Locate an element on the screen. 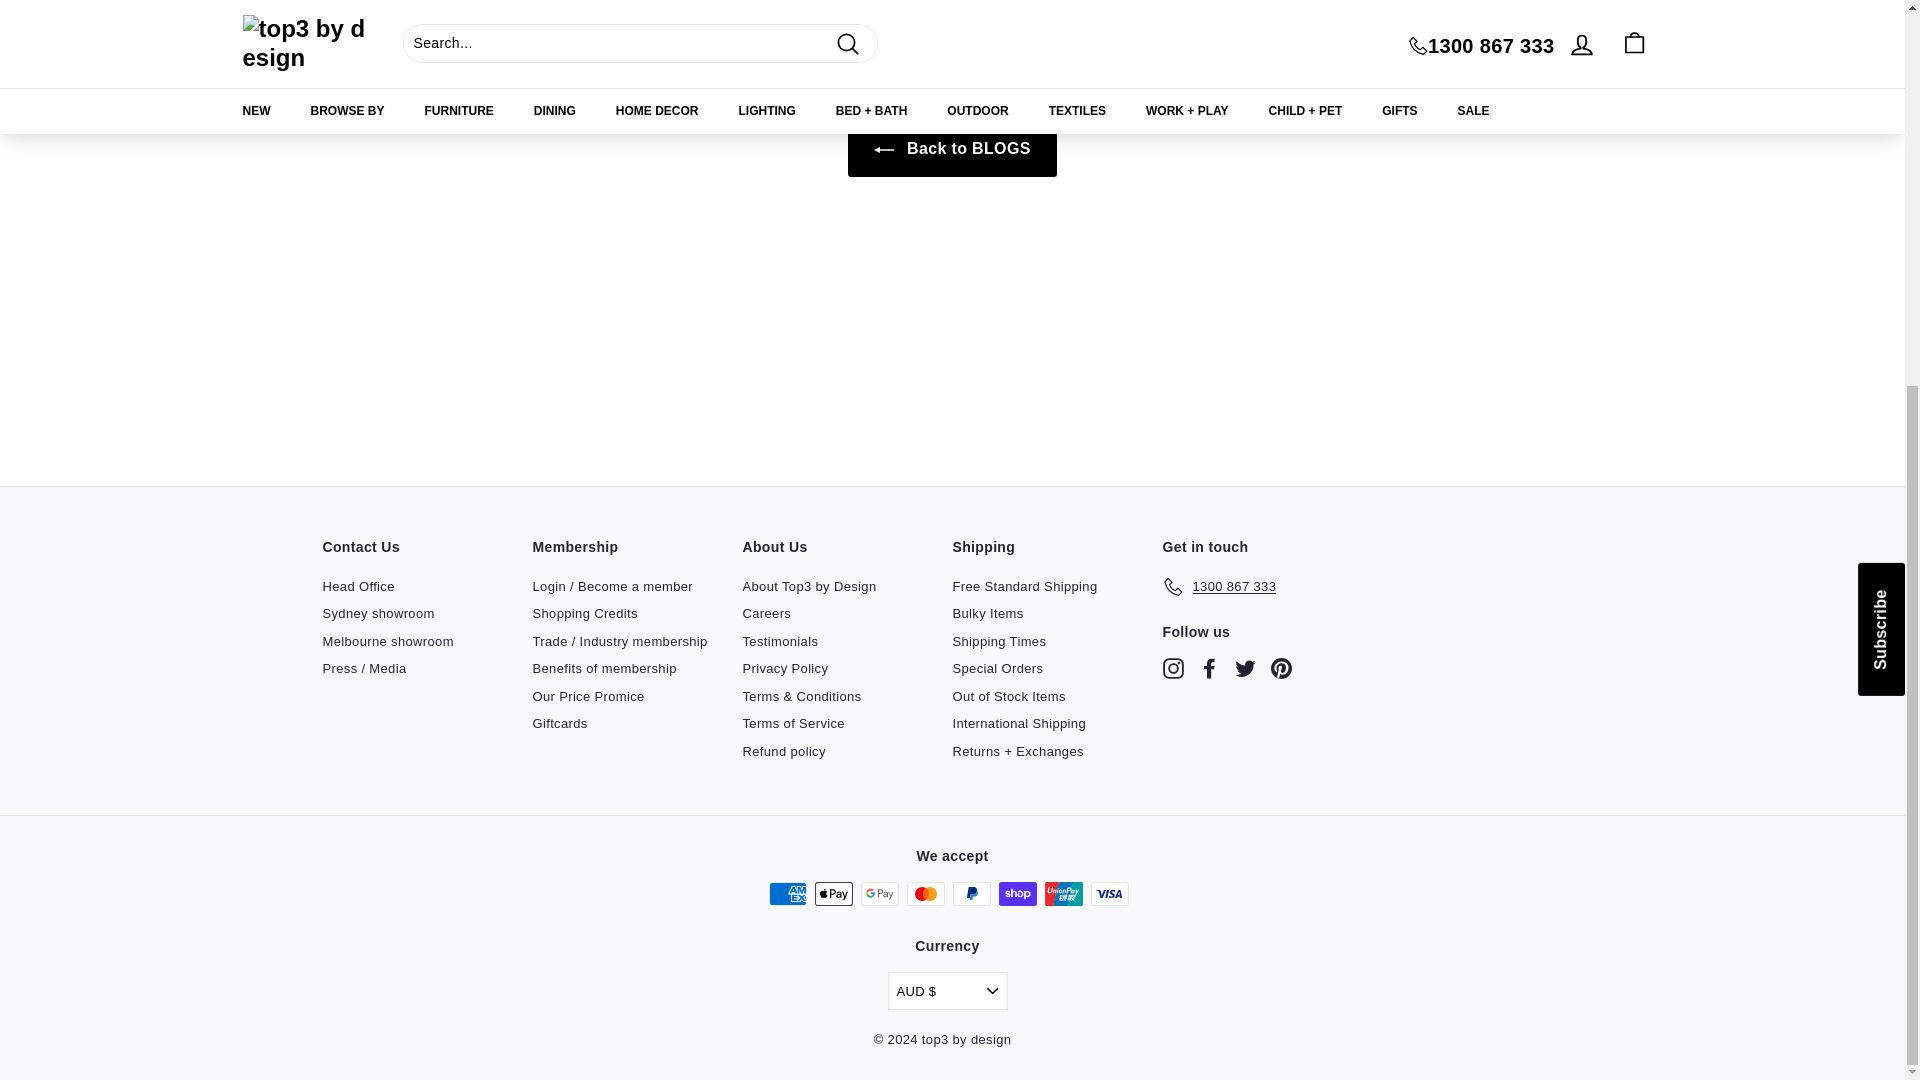 This screenshot has height=1080, width=1920. top3 by design on Pinterest is located at coordinates (1280, 668).